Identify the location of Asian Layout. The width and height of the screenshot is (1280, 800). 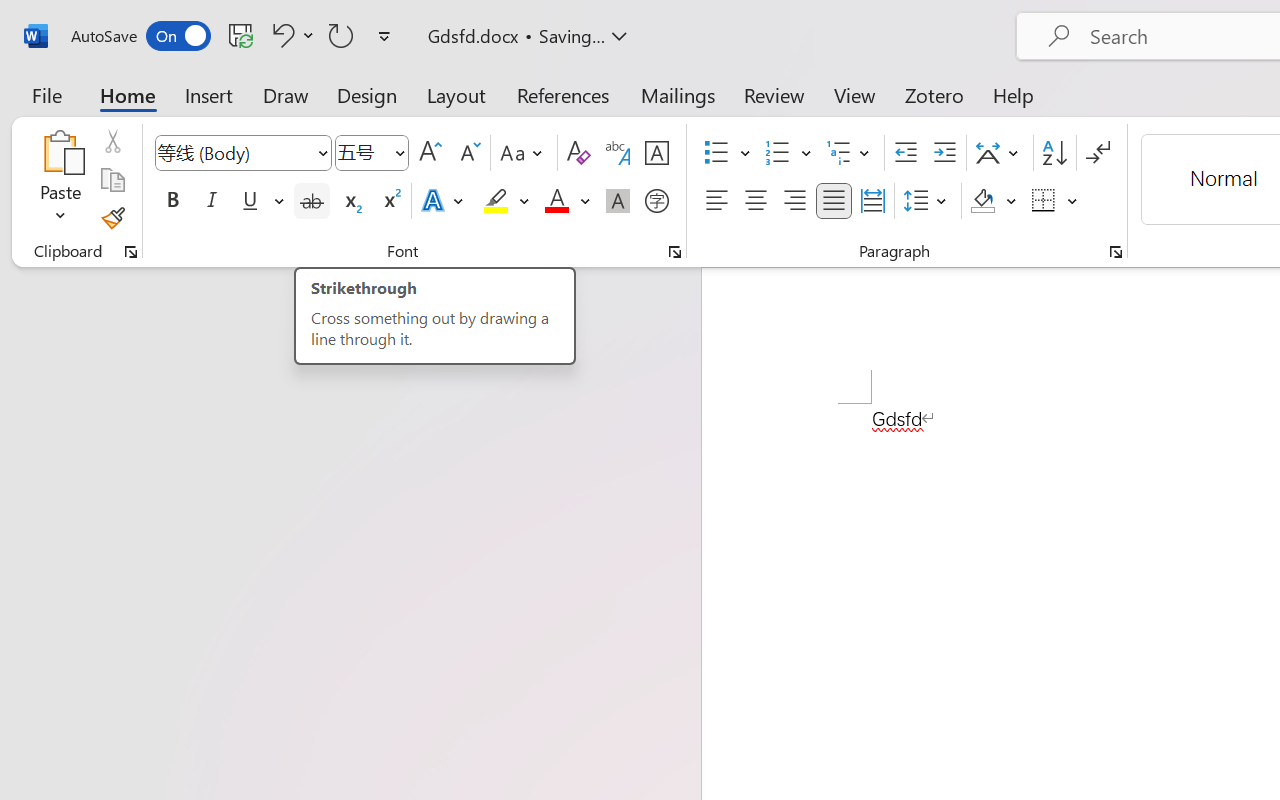
(1000, 153).